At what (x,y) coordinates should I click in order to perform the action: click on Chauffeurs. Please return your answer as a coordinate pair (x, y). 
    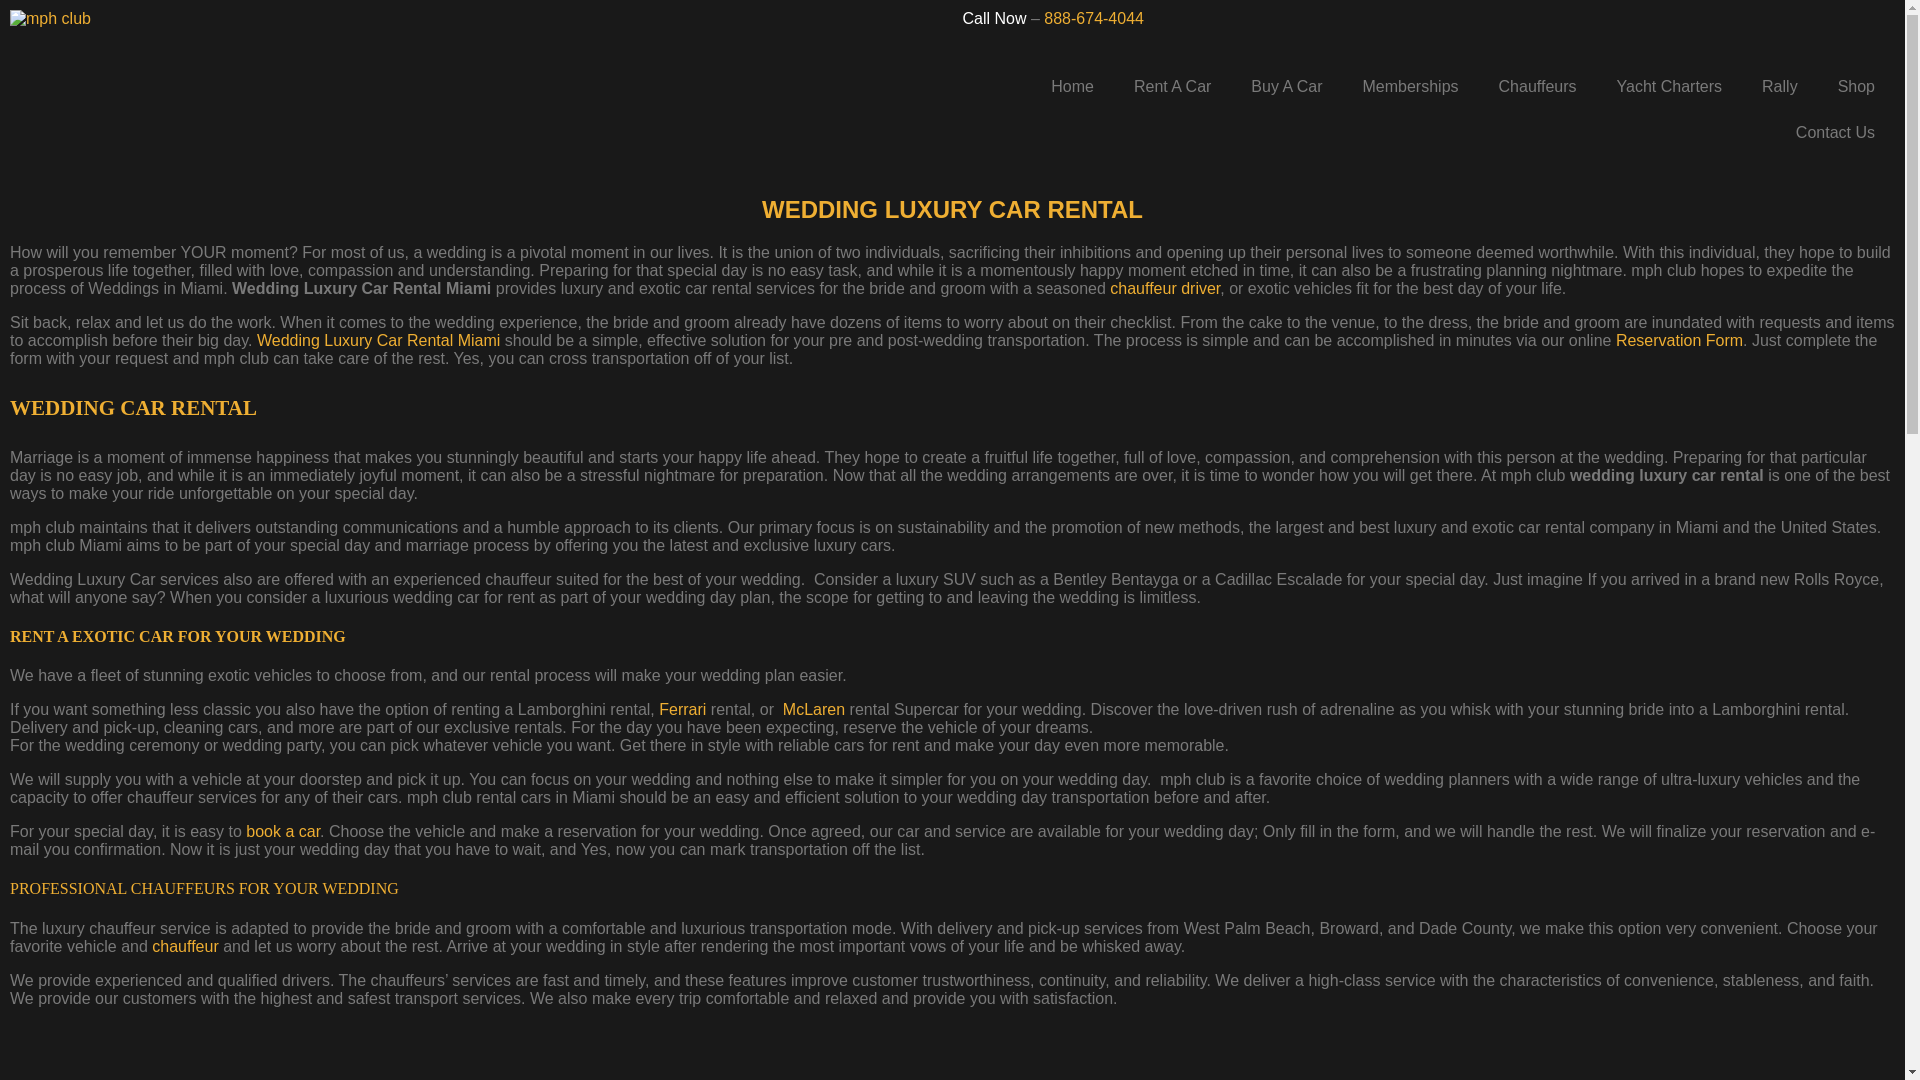
    Looking at the image, I should click on (1538, 86).